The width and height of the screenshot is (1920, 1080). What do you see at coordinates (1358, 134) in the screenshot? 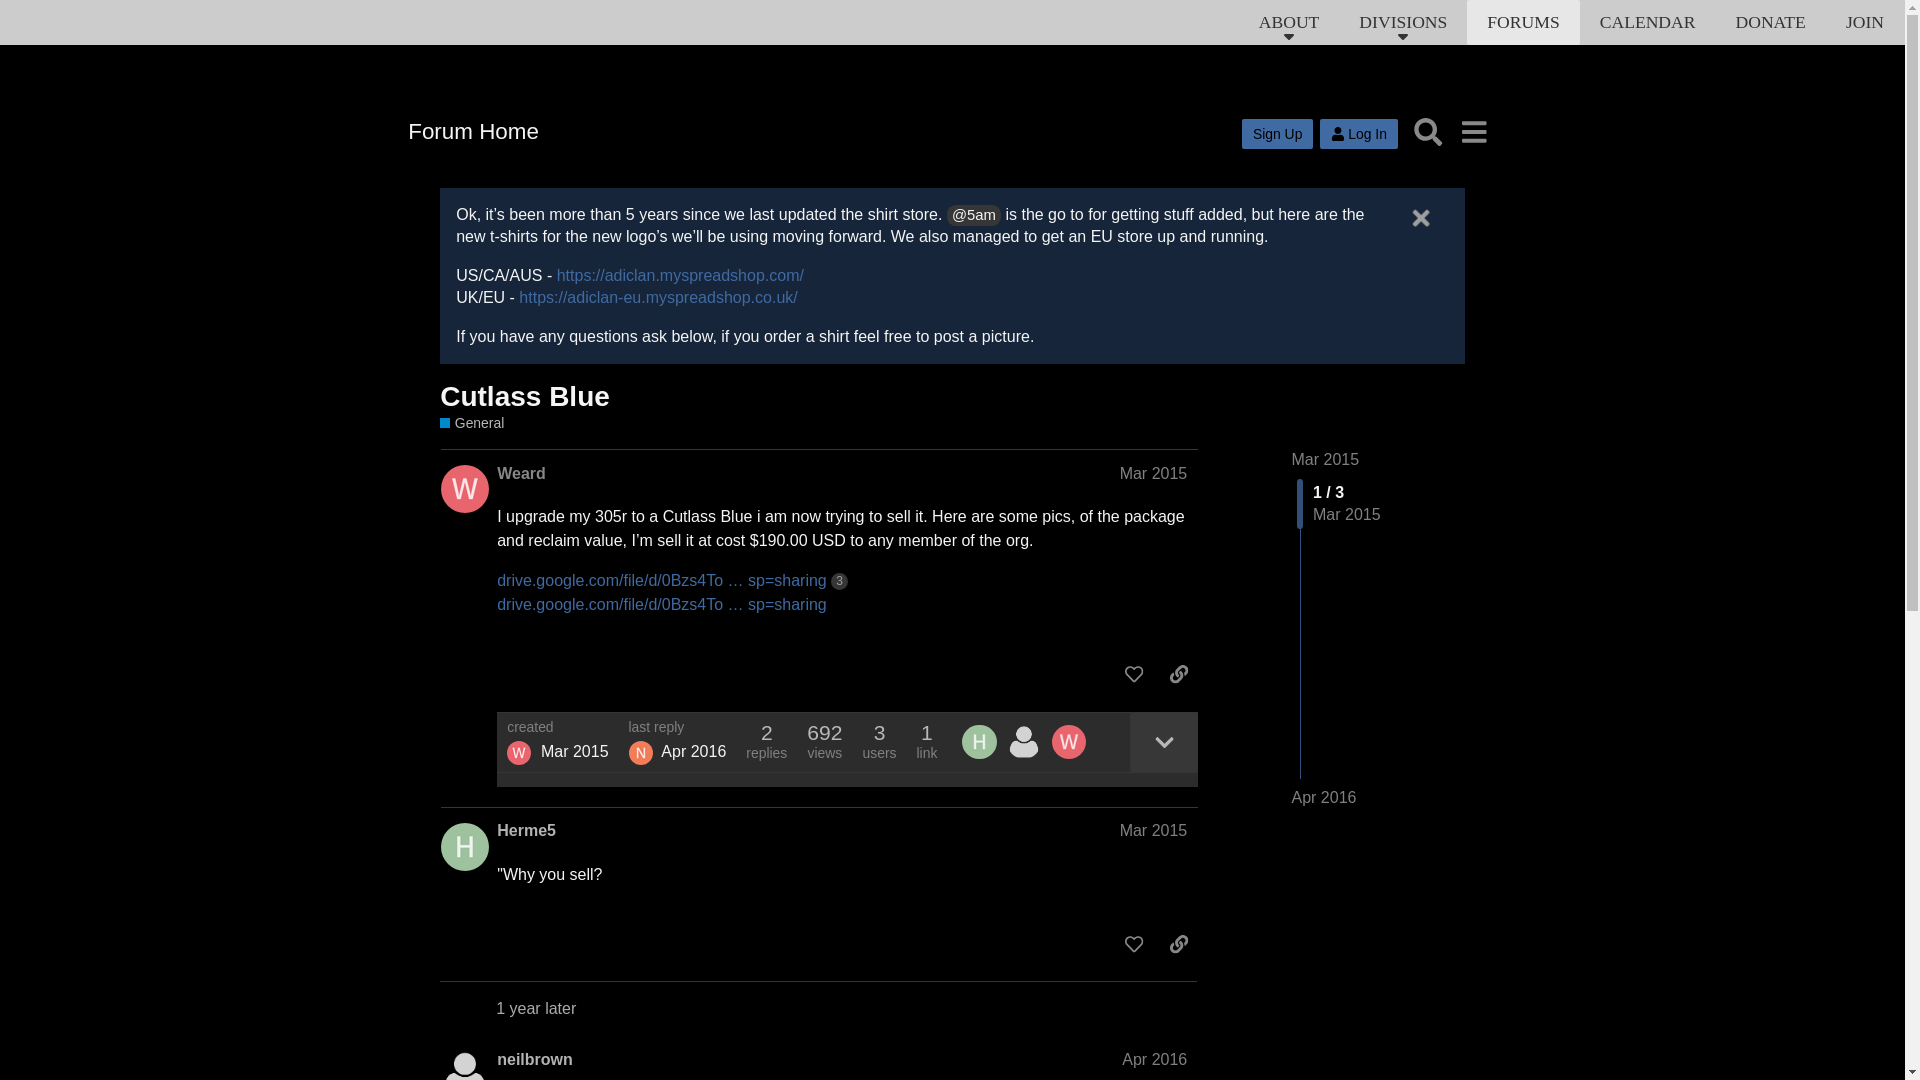
I see `Log In` at bounding box center [1358, 134].